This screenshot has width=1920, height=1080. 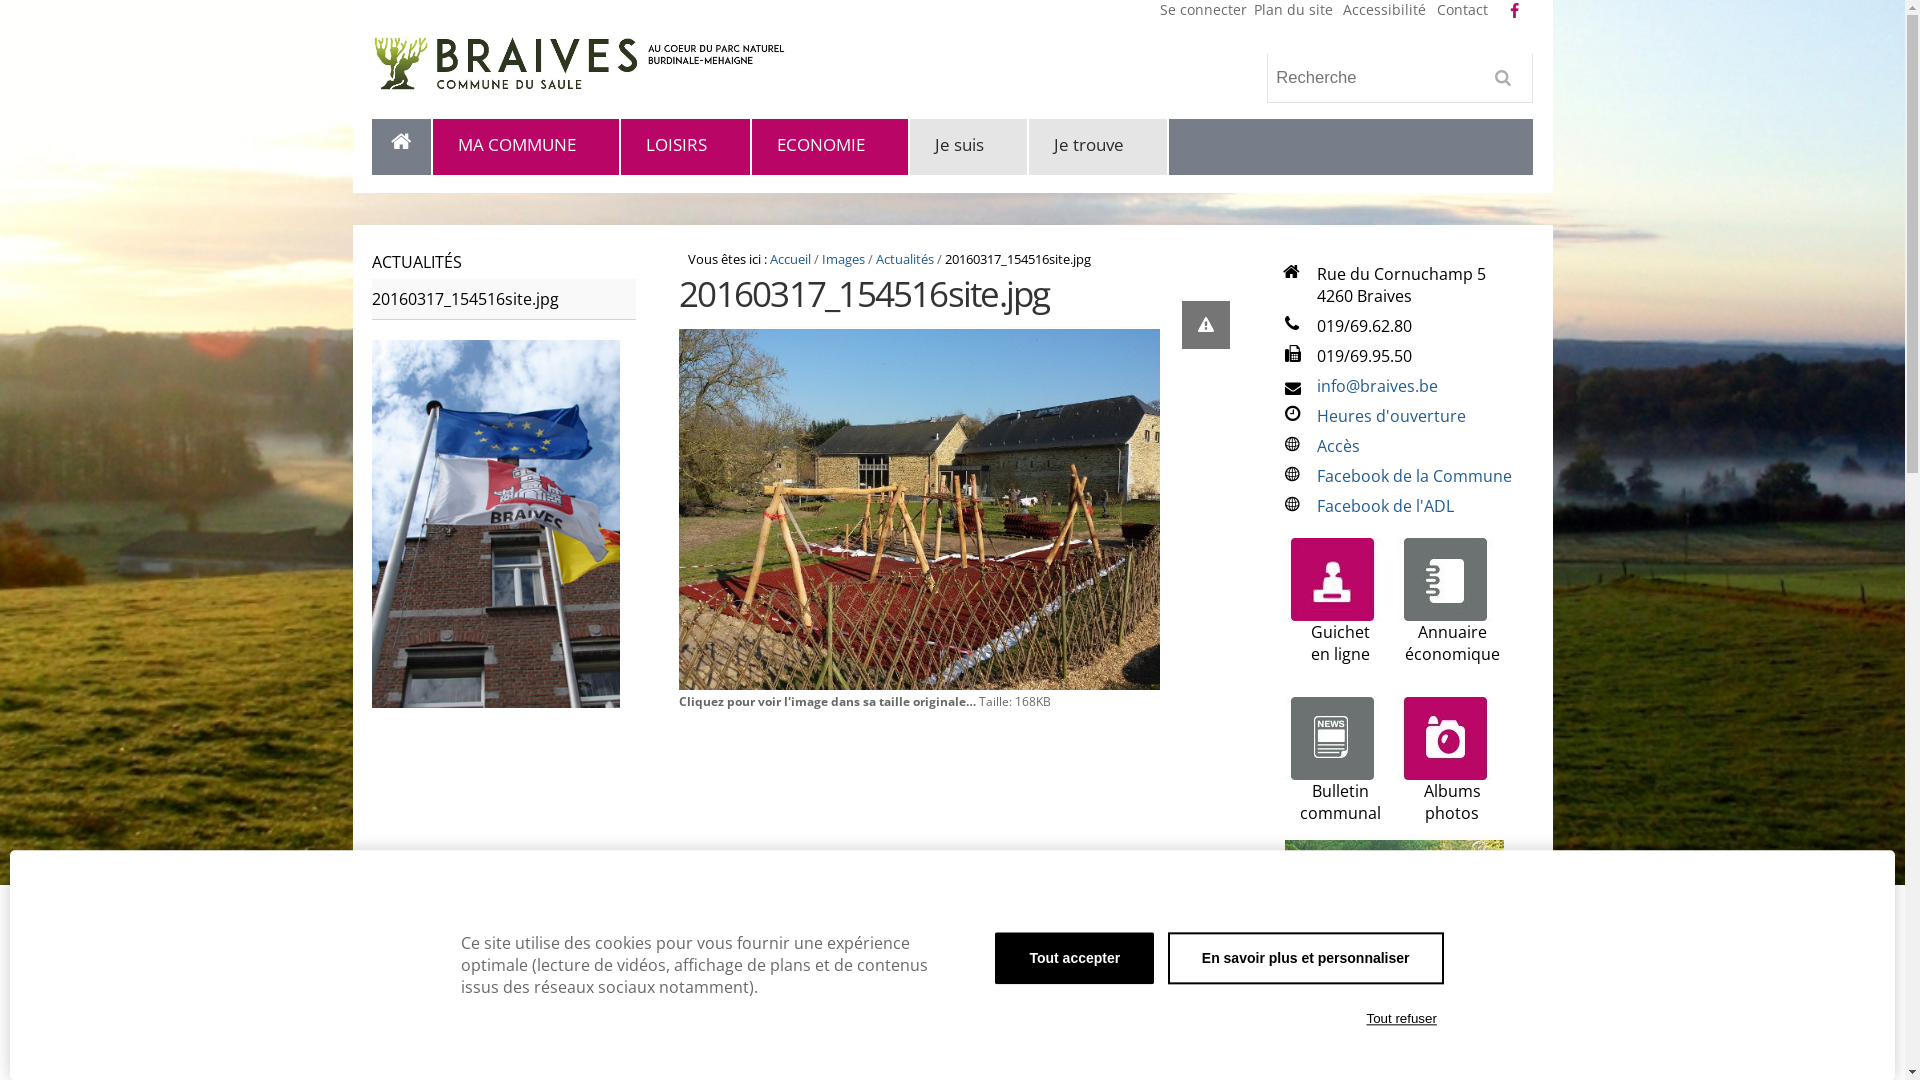 I want to click on Aller au contenu., so click(x=406, y=148).